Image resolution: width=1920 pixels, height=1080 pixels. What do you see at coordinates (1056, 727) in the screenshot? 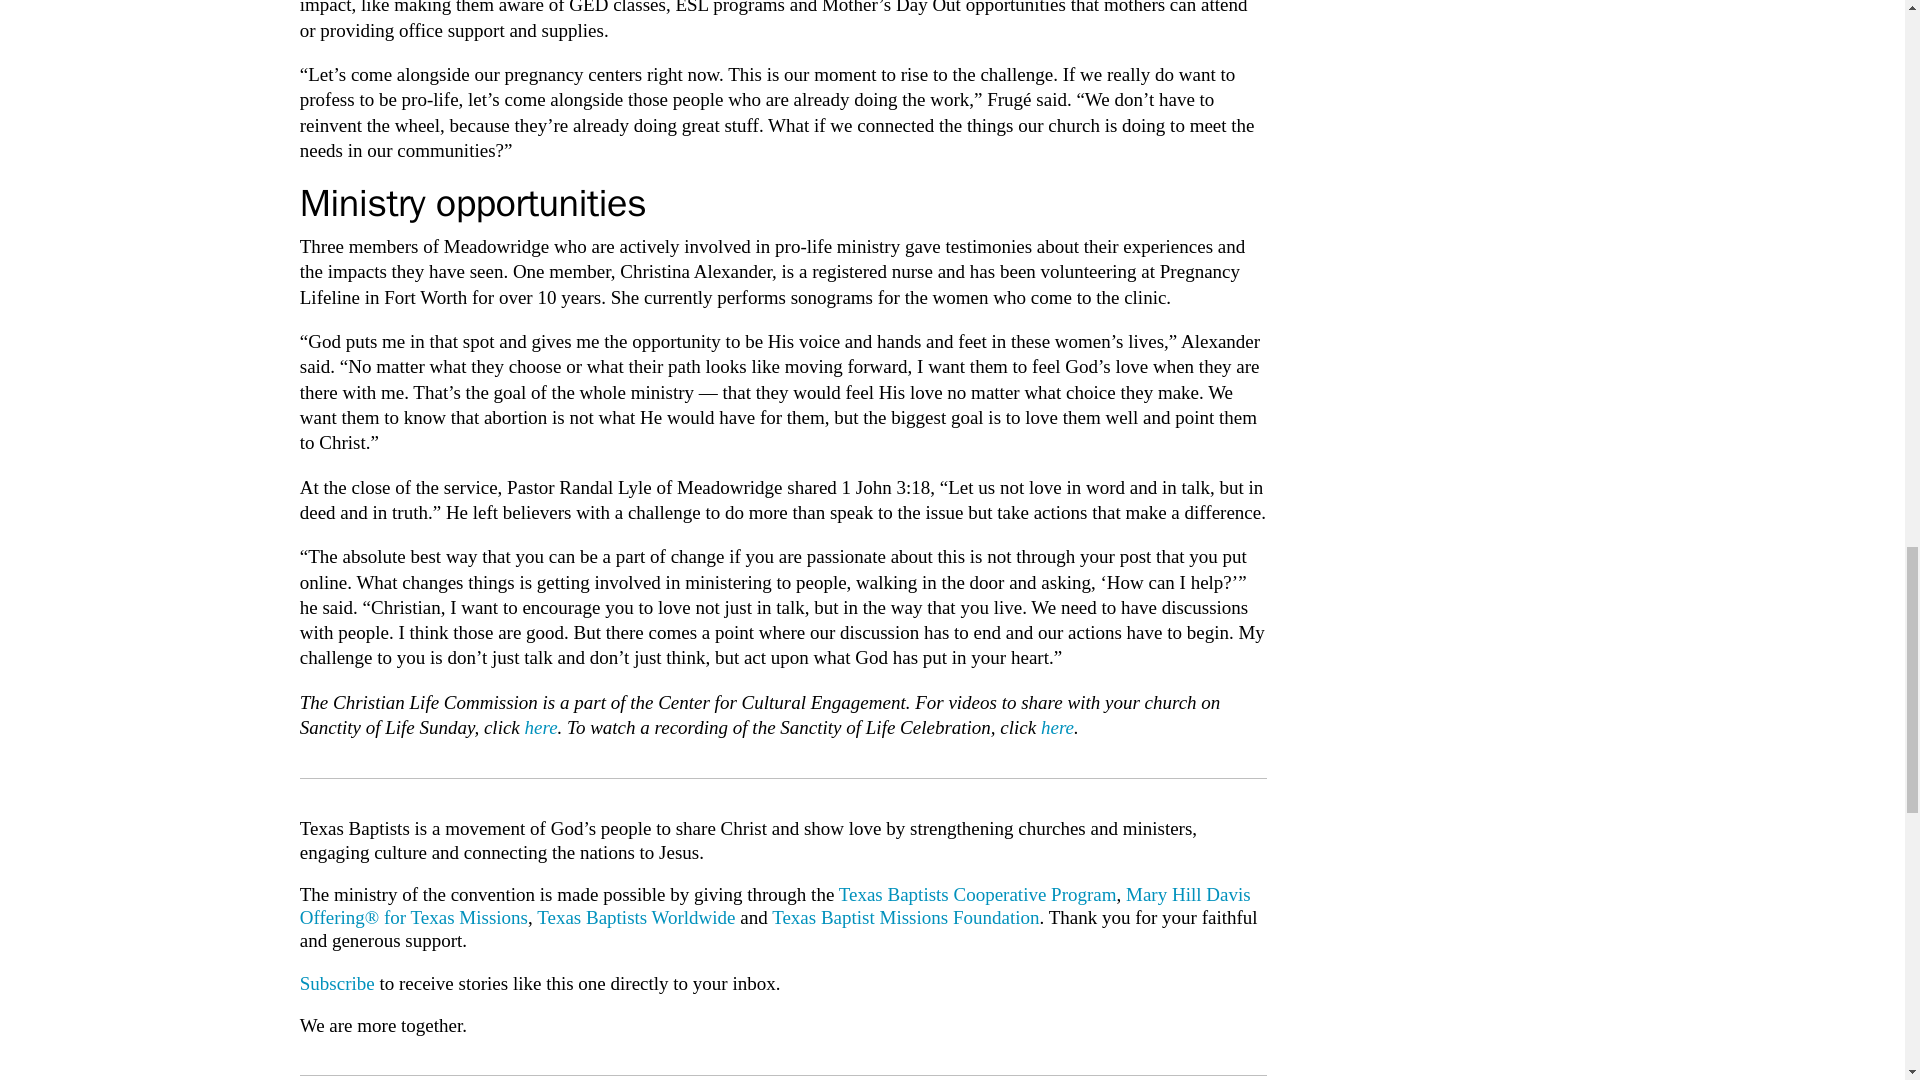
I see `here` at bounding box center [1056, 727].